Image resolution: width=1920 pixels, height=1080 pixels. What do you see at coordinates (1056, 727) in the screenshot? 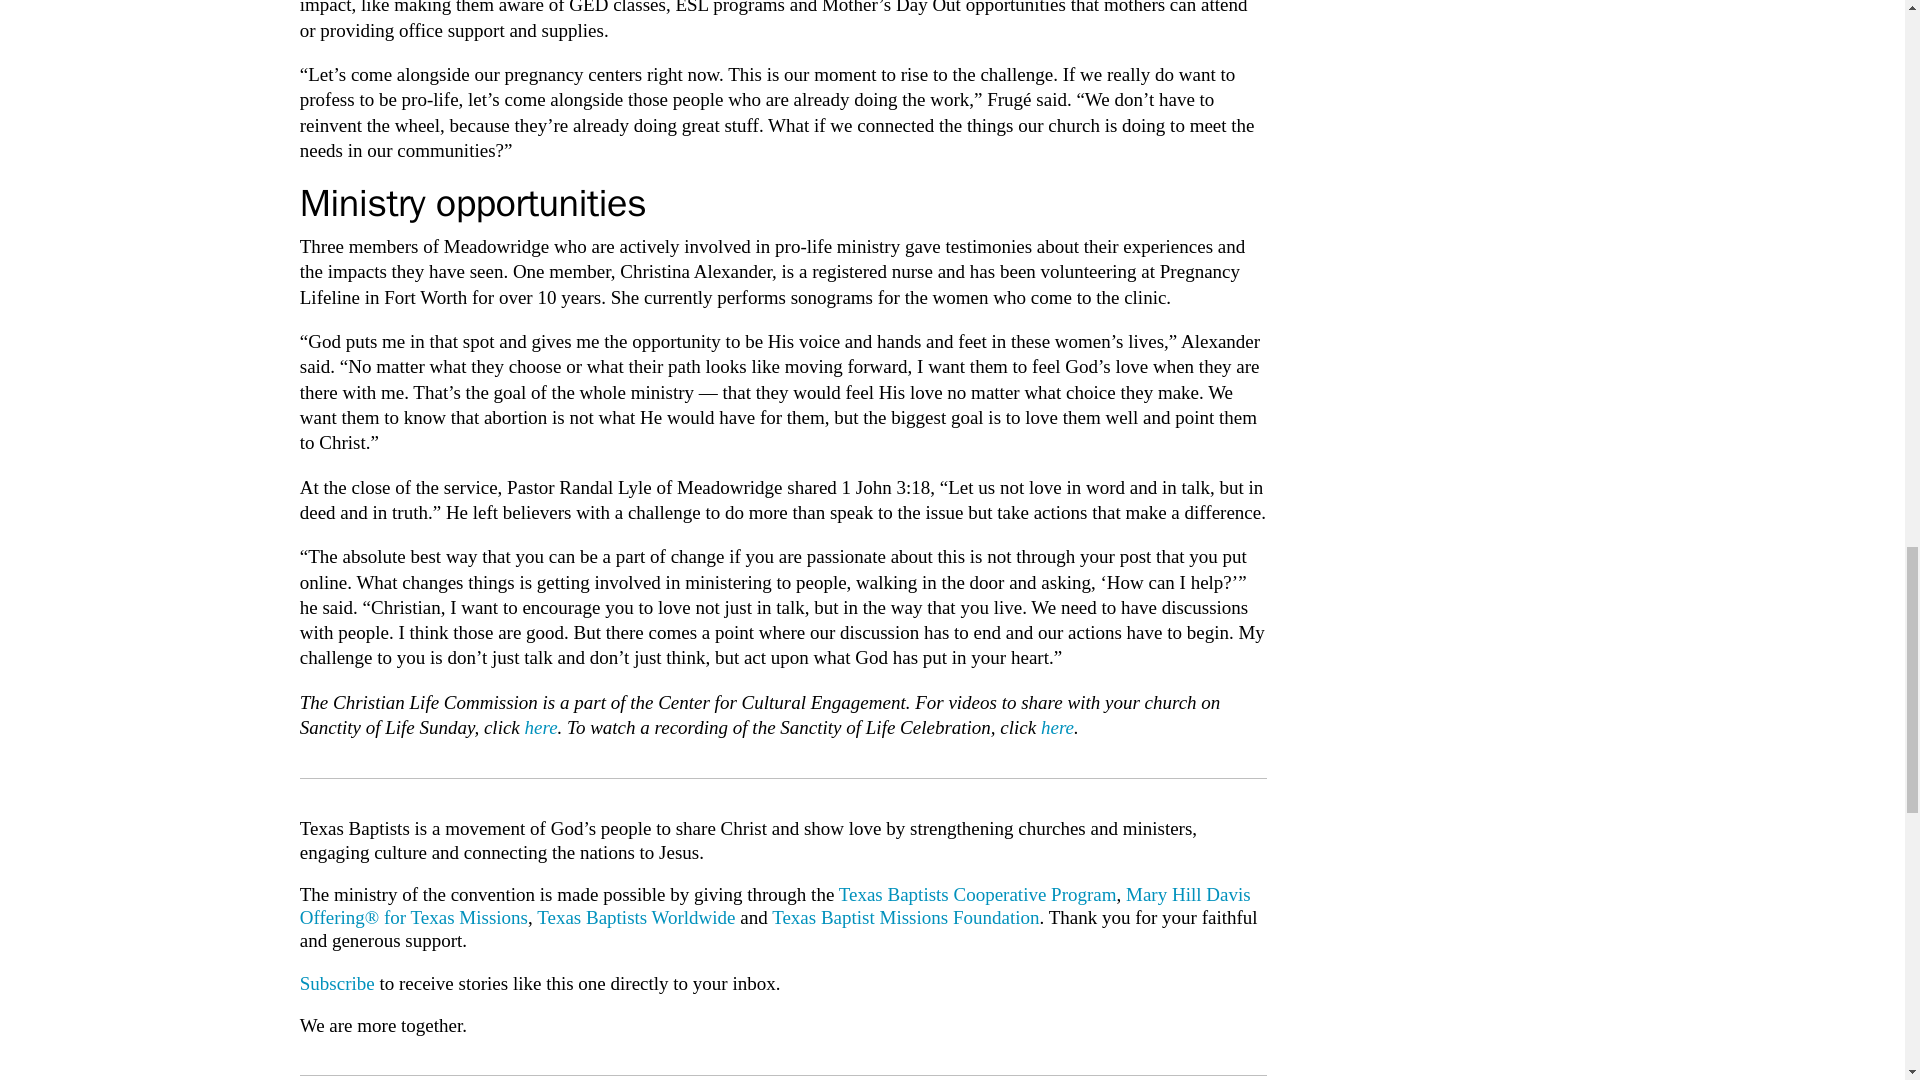
I see `here` at bounding box center [1056, 727].